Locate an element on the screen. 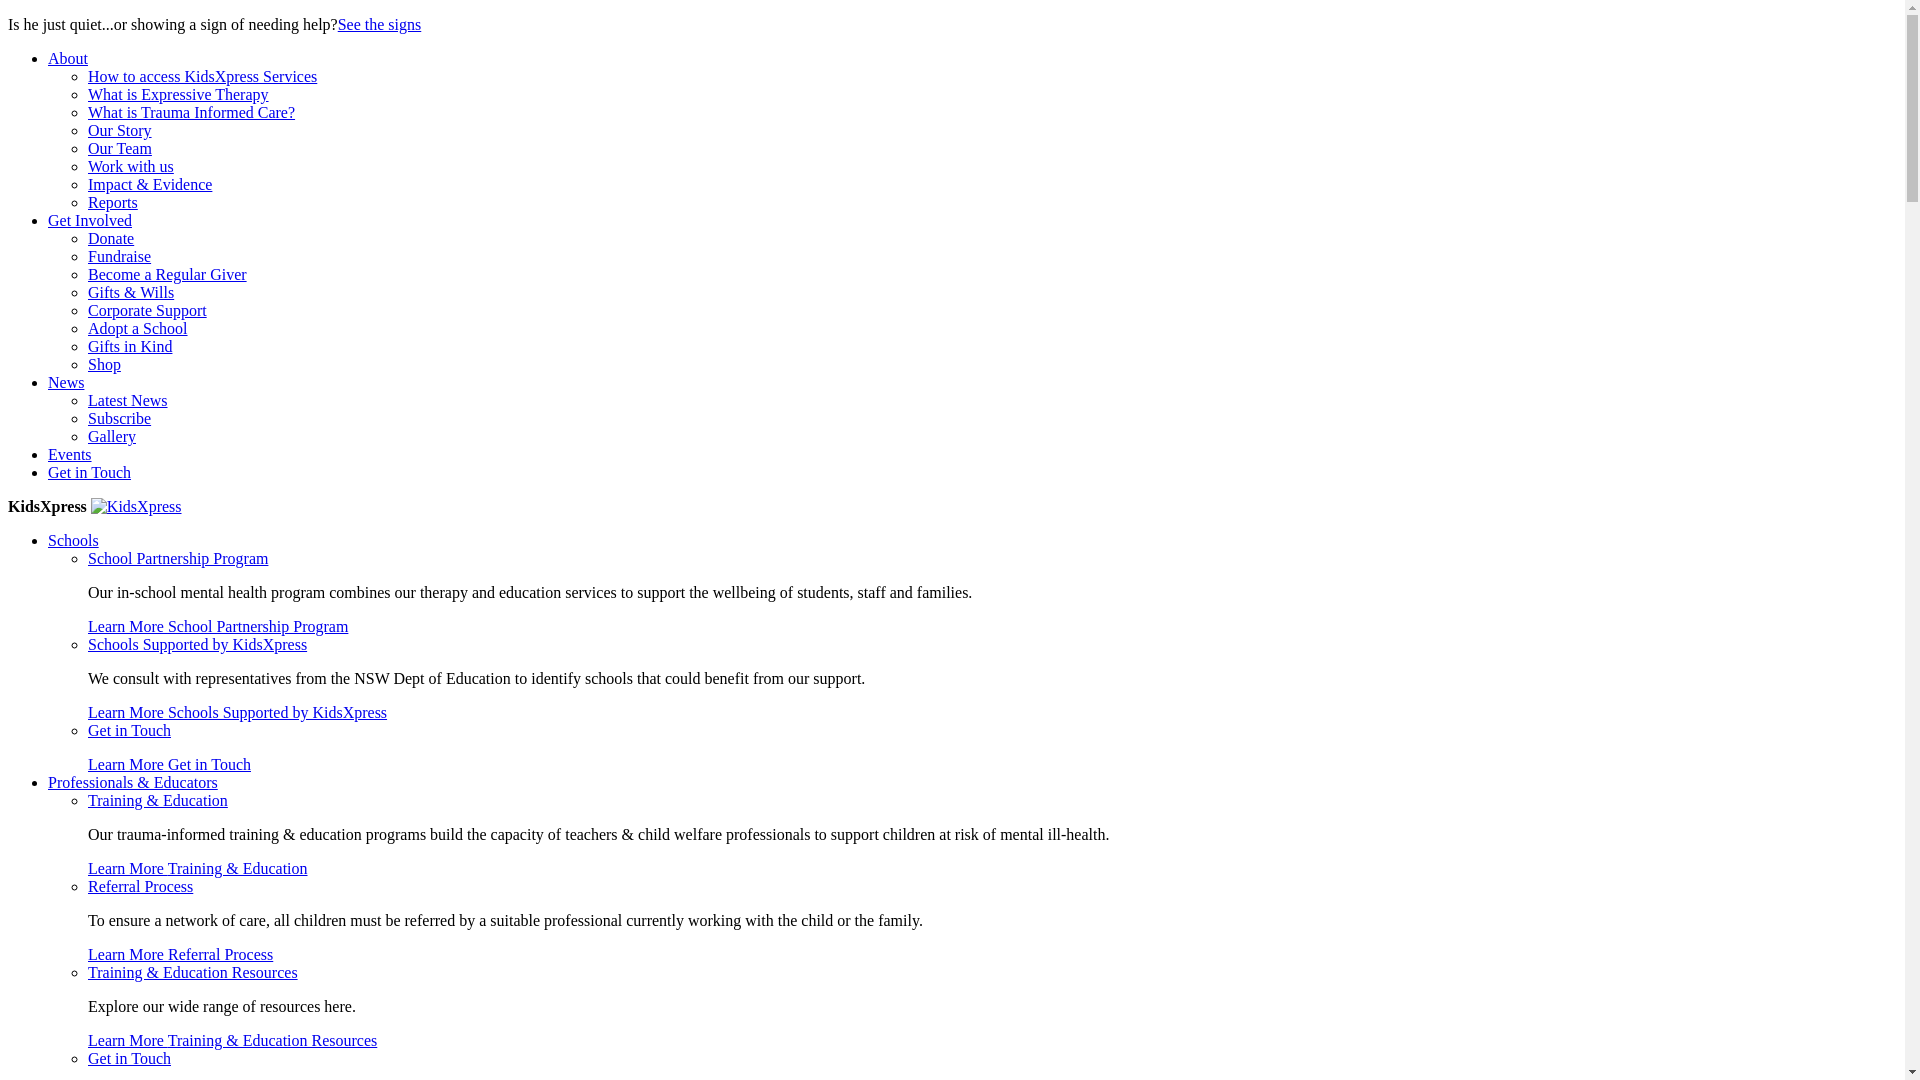 This screenshot has height=1080, width=1920. Learn More Training & Education is located at coordinates (198, 868).